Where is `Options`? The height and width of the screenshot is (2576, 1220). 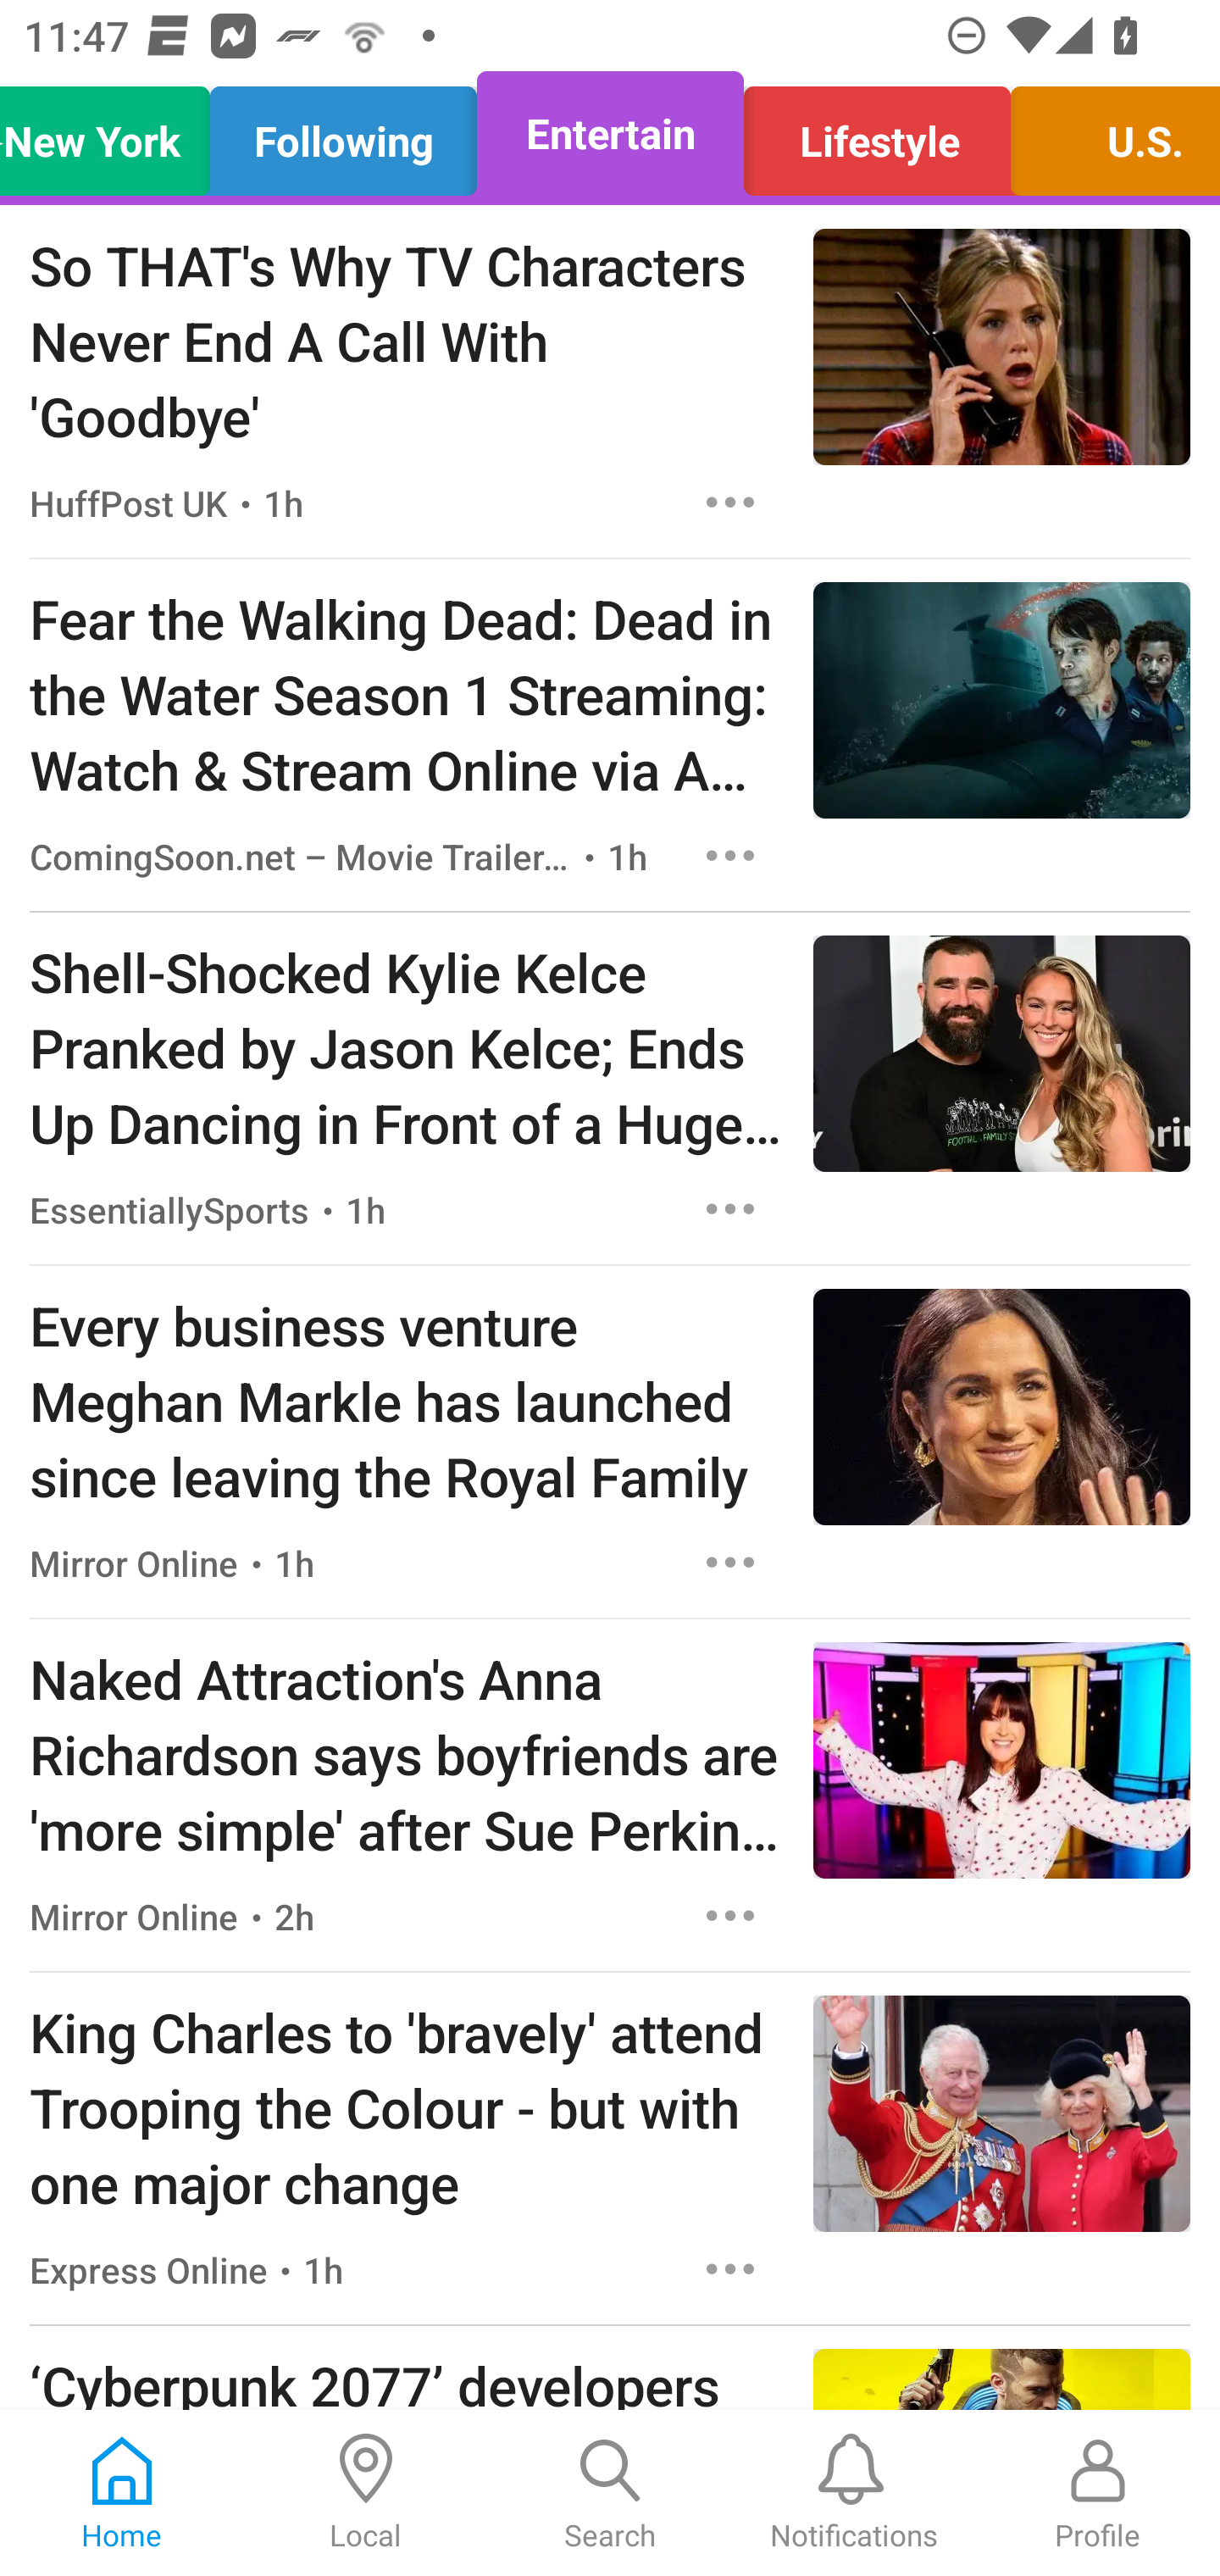 Options is located at coordinates (730, 1917).